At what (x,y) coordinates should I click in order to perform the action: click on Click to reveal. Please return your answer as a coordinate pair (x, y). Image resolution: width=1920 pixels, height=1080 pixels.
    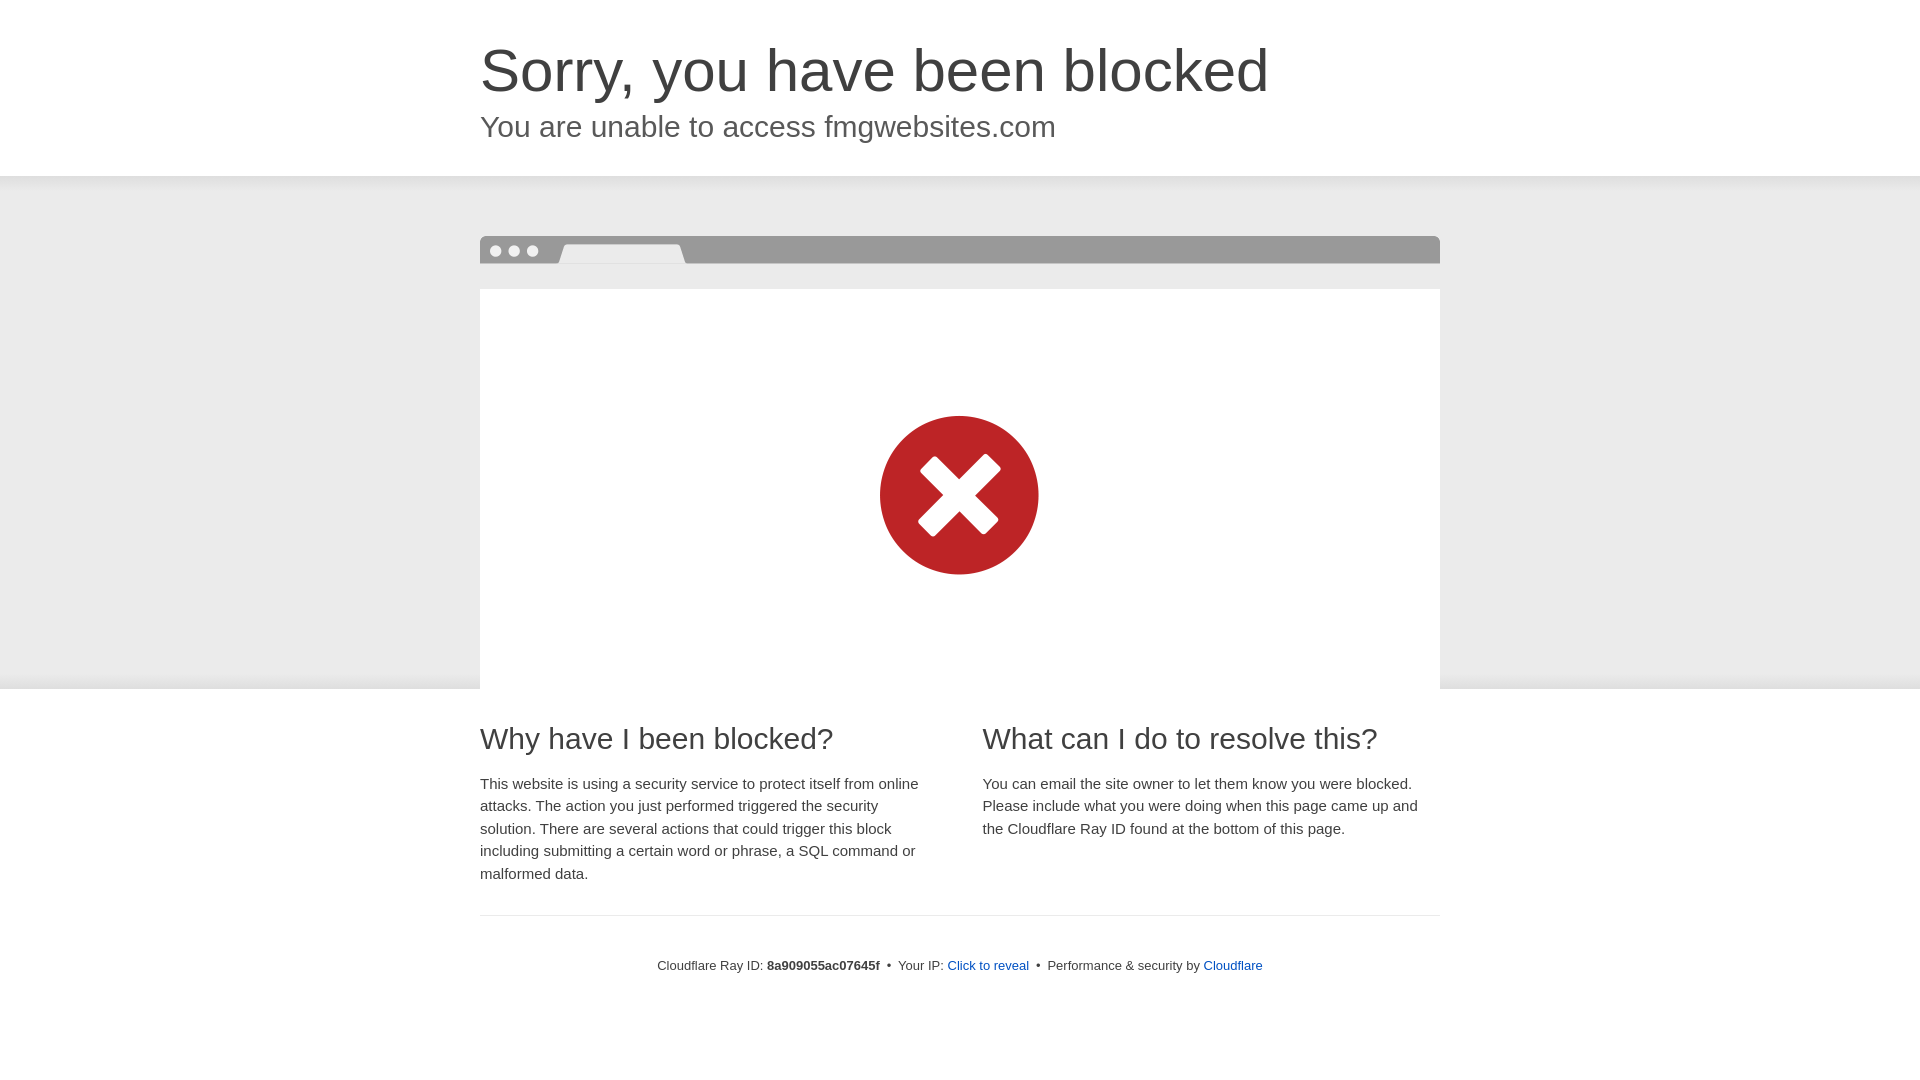
    Looking at the image, I should click on (988, 966).